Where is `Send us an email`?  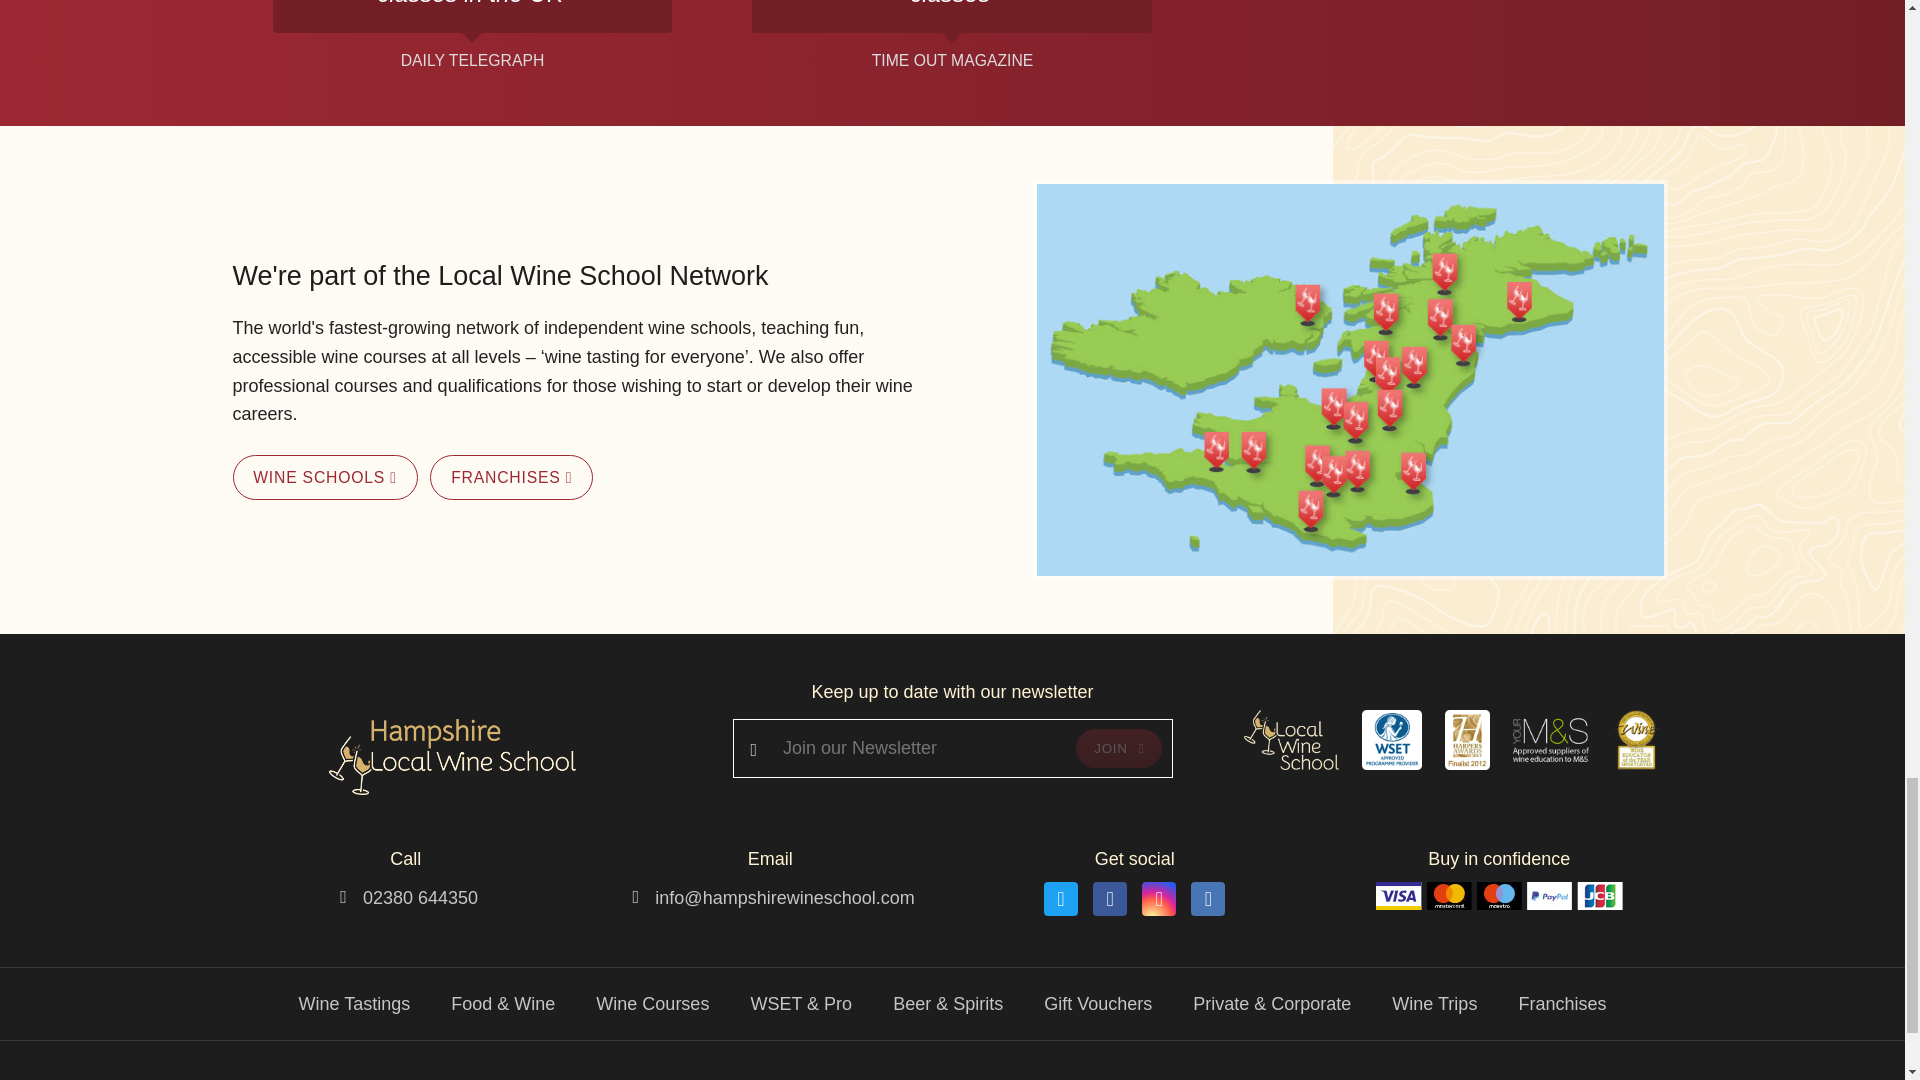
Send us an email is located at coordinates (784, 896).